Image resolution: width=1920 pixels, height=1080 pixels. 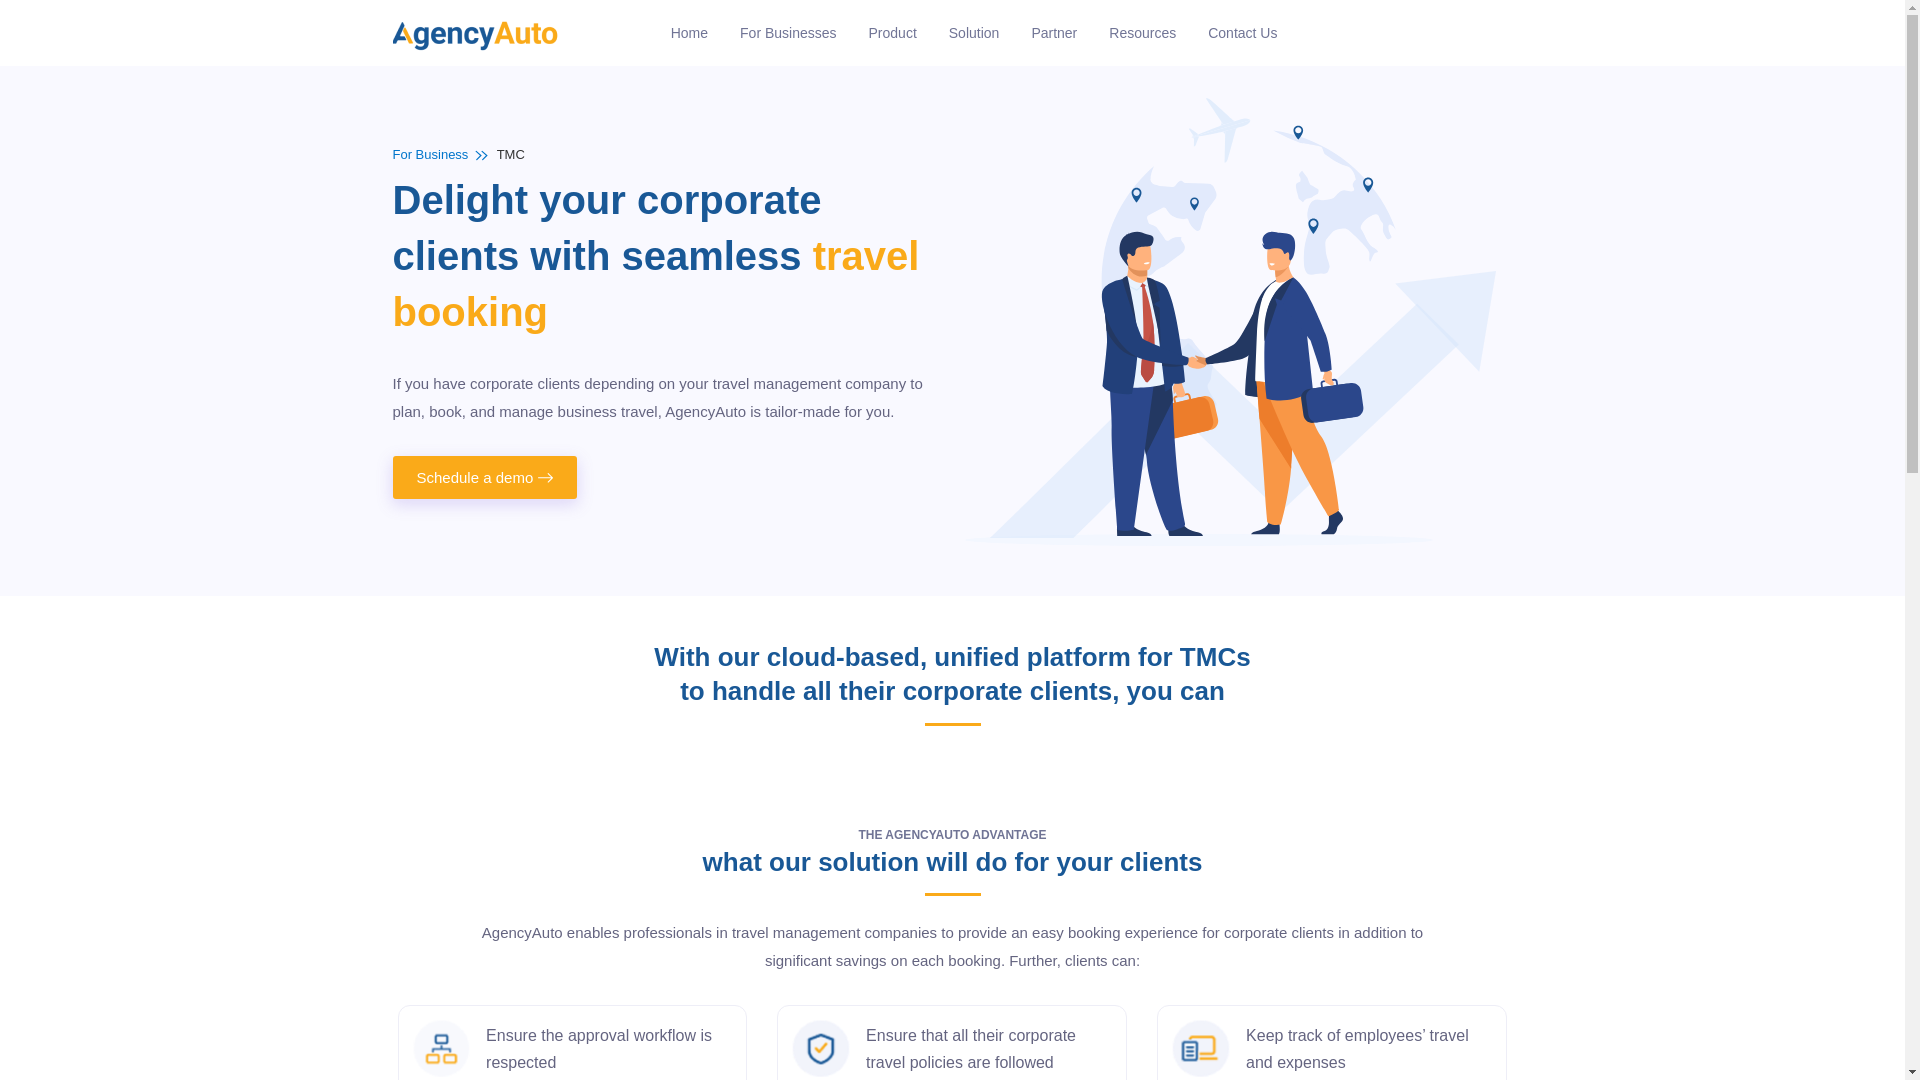 What do you see at coordinates (974, 32) in the screenshot?
I see `Solution` at bounding box center [974, 32].